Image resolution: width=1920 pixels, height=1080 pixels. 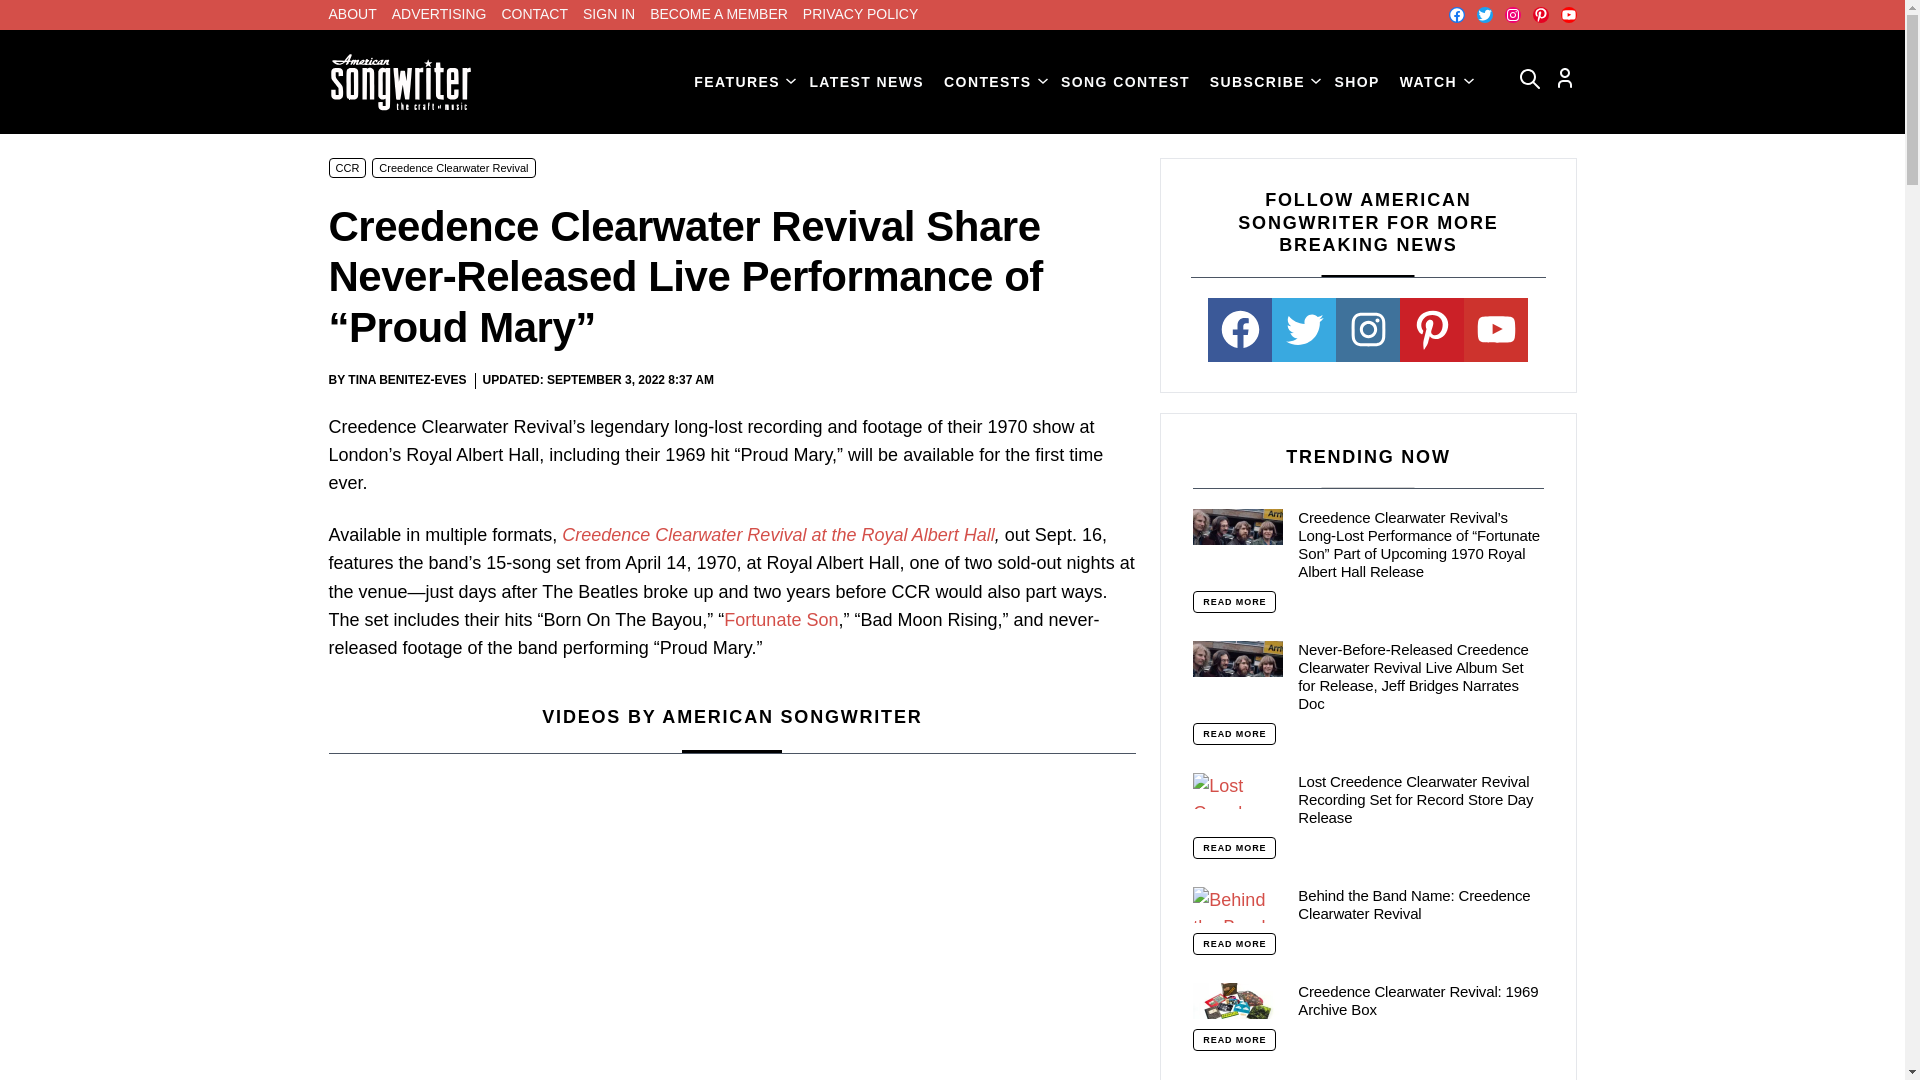 I want to click on ADVERTISING, so click(x=439, y=14).